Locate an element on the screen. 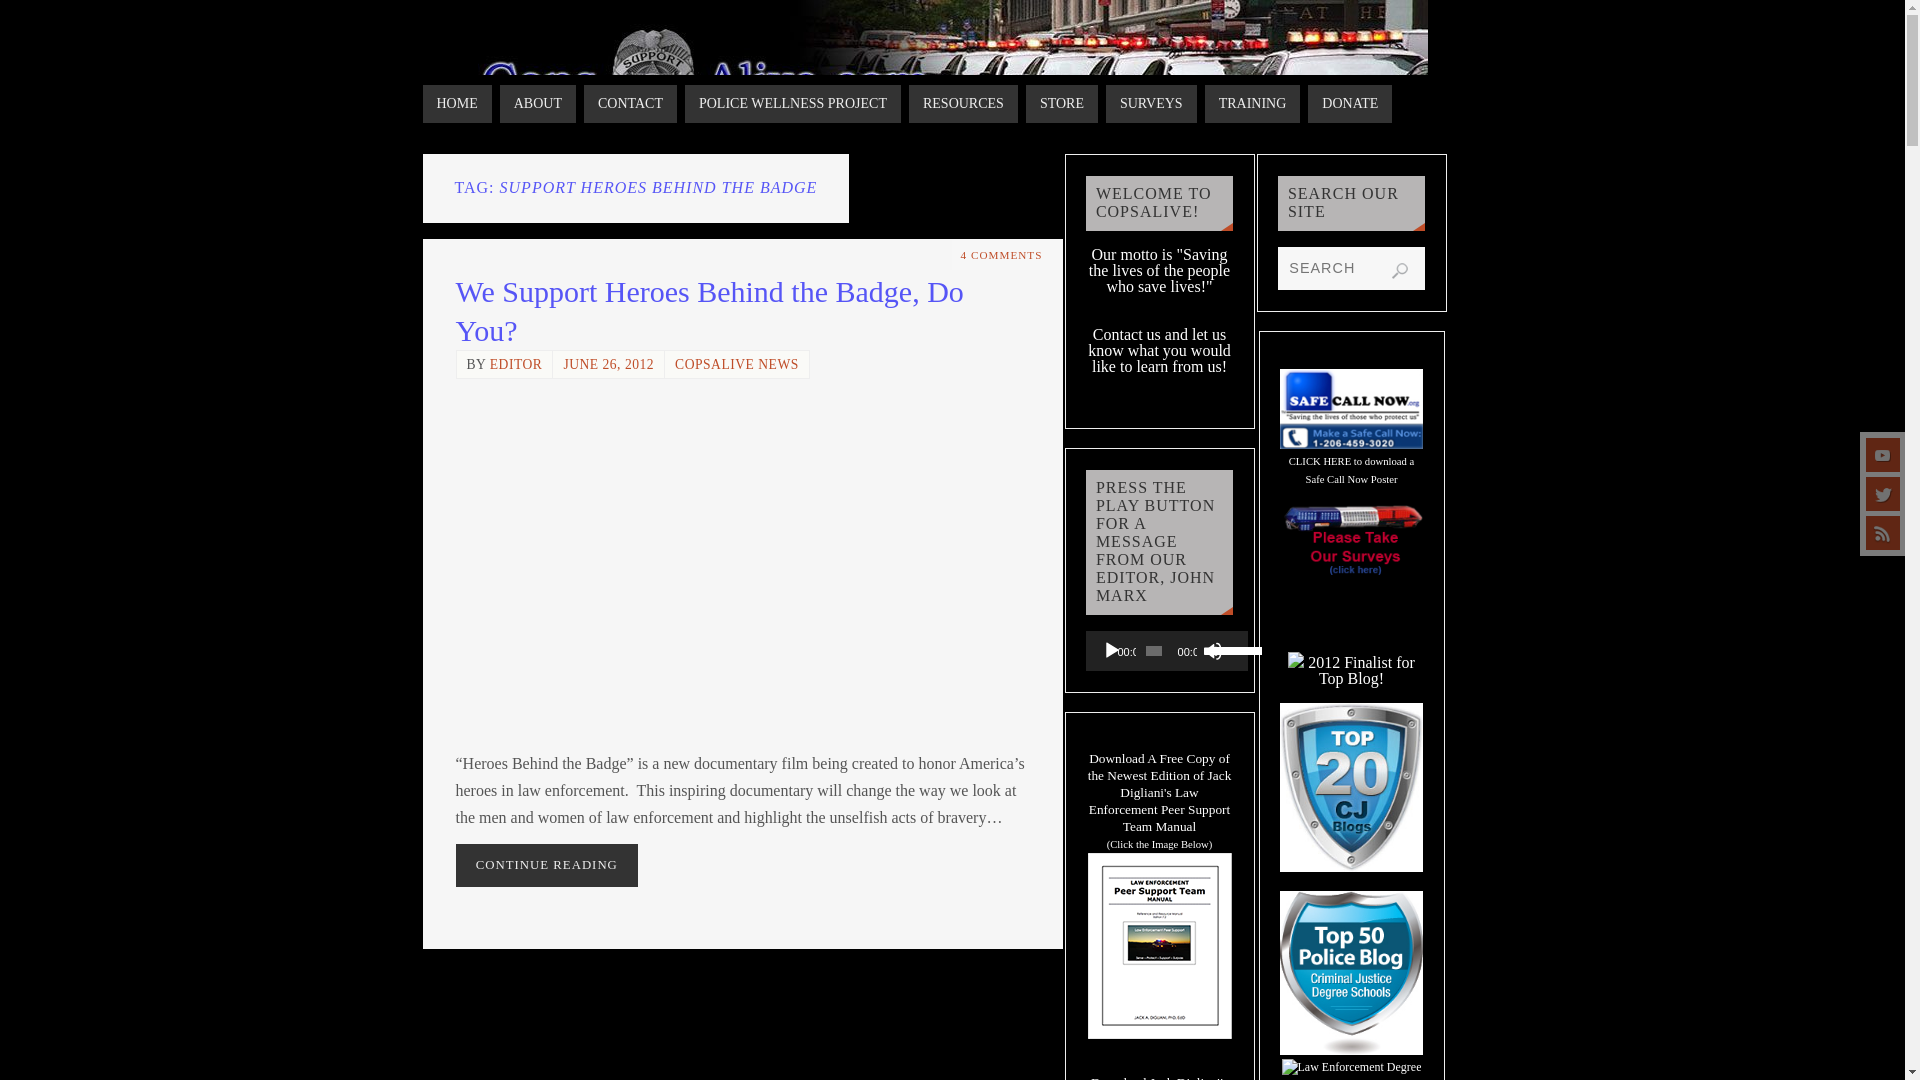 Image resolution: width=1920 pixels, height=1080 pixels. Permalink to We Support Heroes Behind the Badge, Do You? is located at coordinates (710, 310).